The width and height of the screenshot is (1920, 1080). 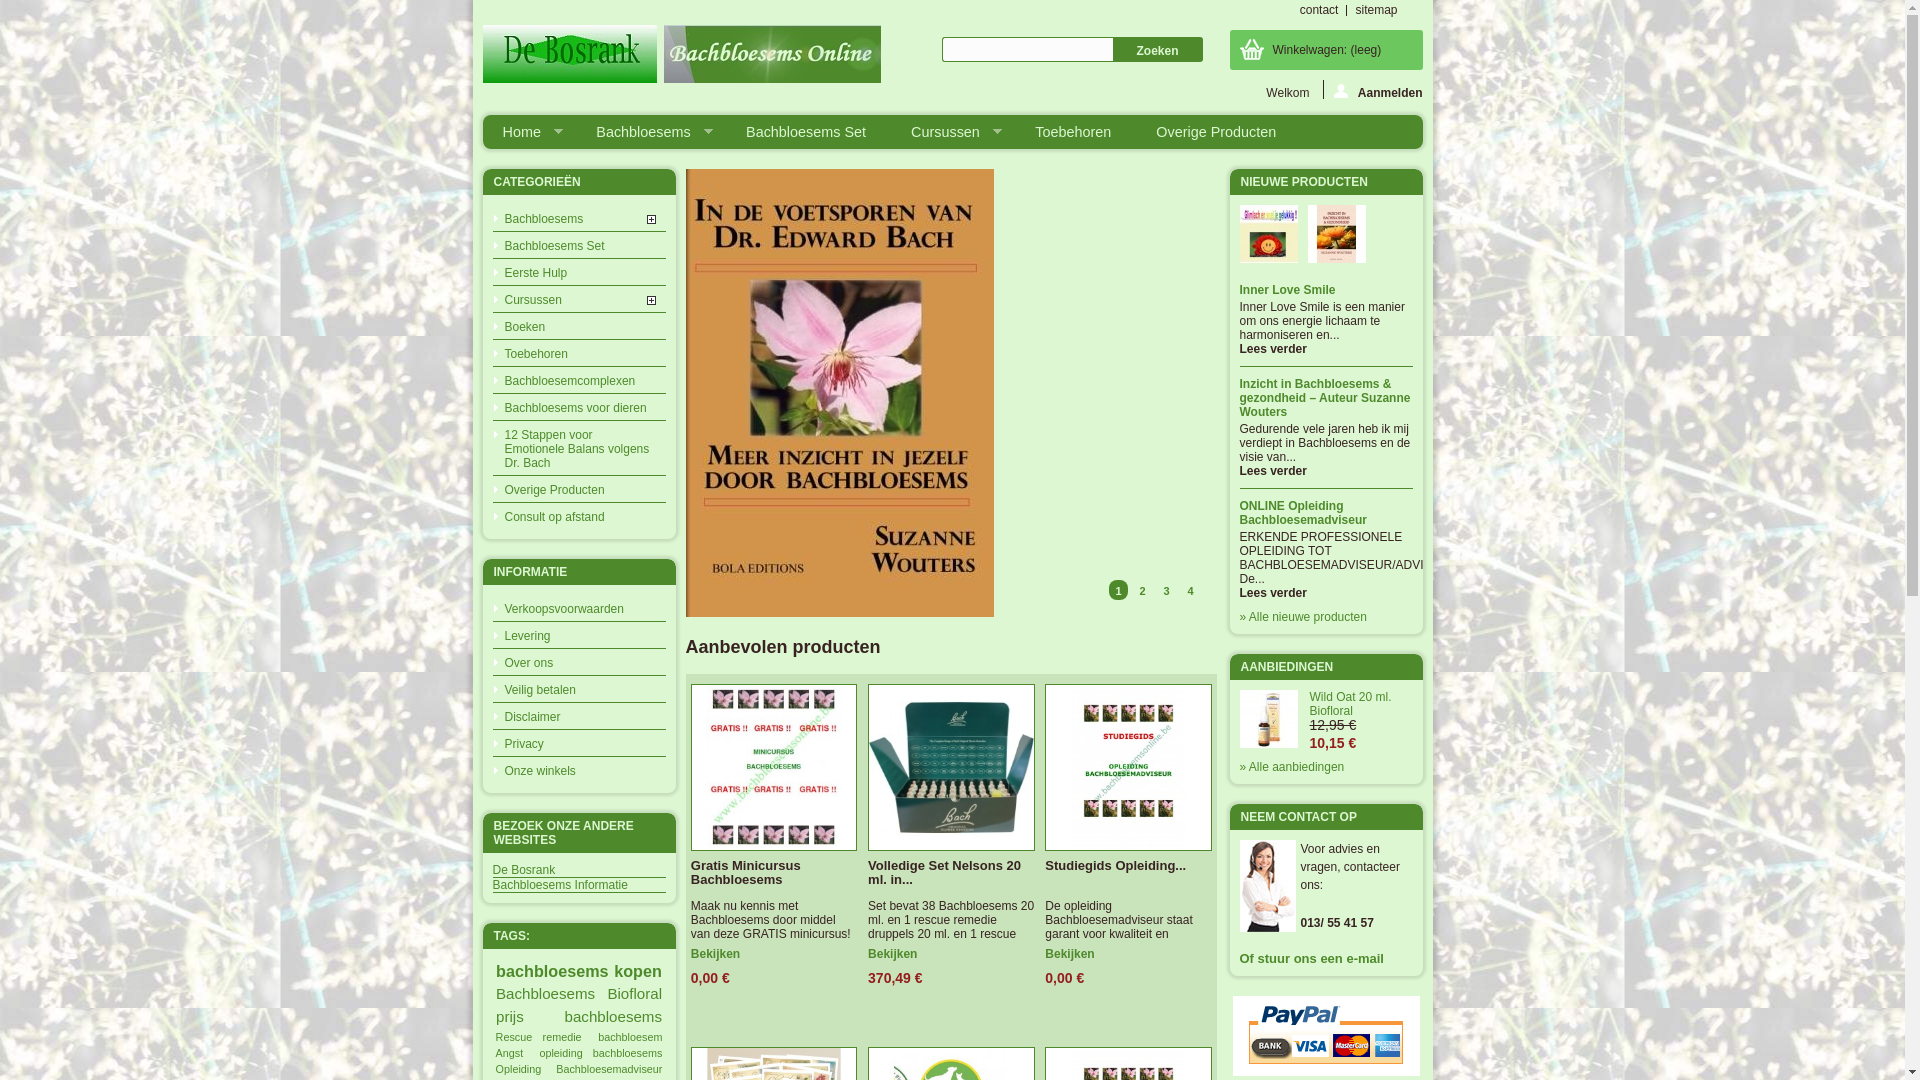 What do you see at coordinates (578, 743) in the screenshot?
I see `Privacy` at bounding box center [578, 743].